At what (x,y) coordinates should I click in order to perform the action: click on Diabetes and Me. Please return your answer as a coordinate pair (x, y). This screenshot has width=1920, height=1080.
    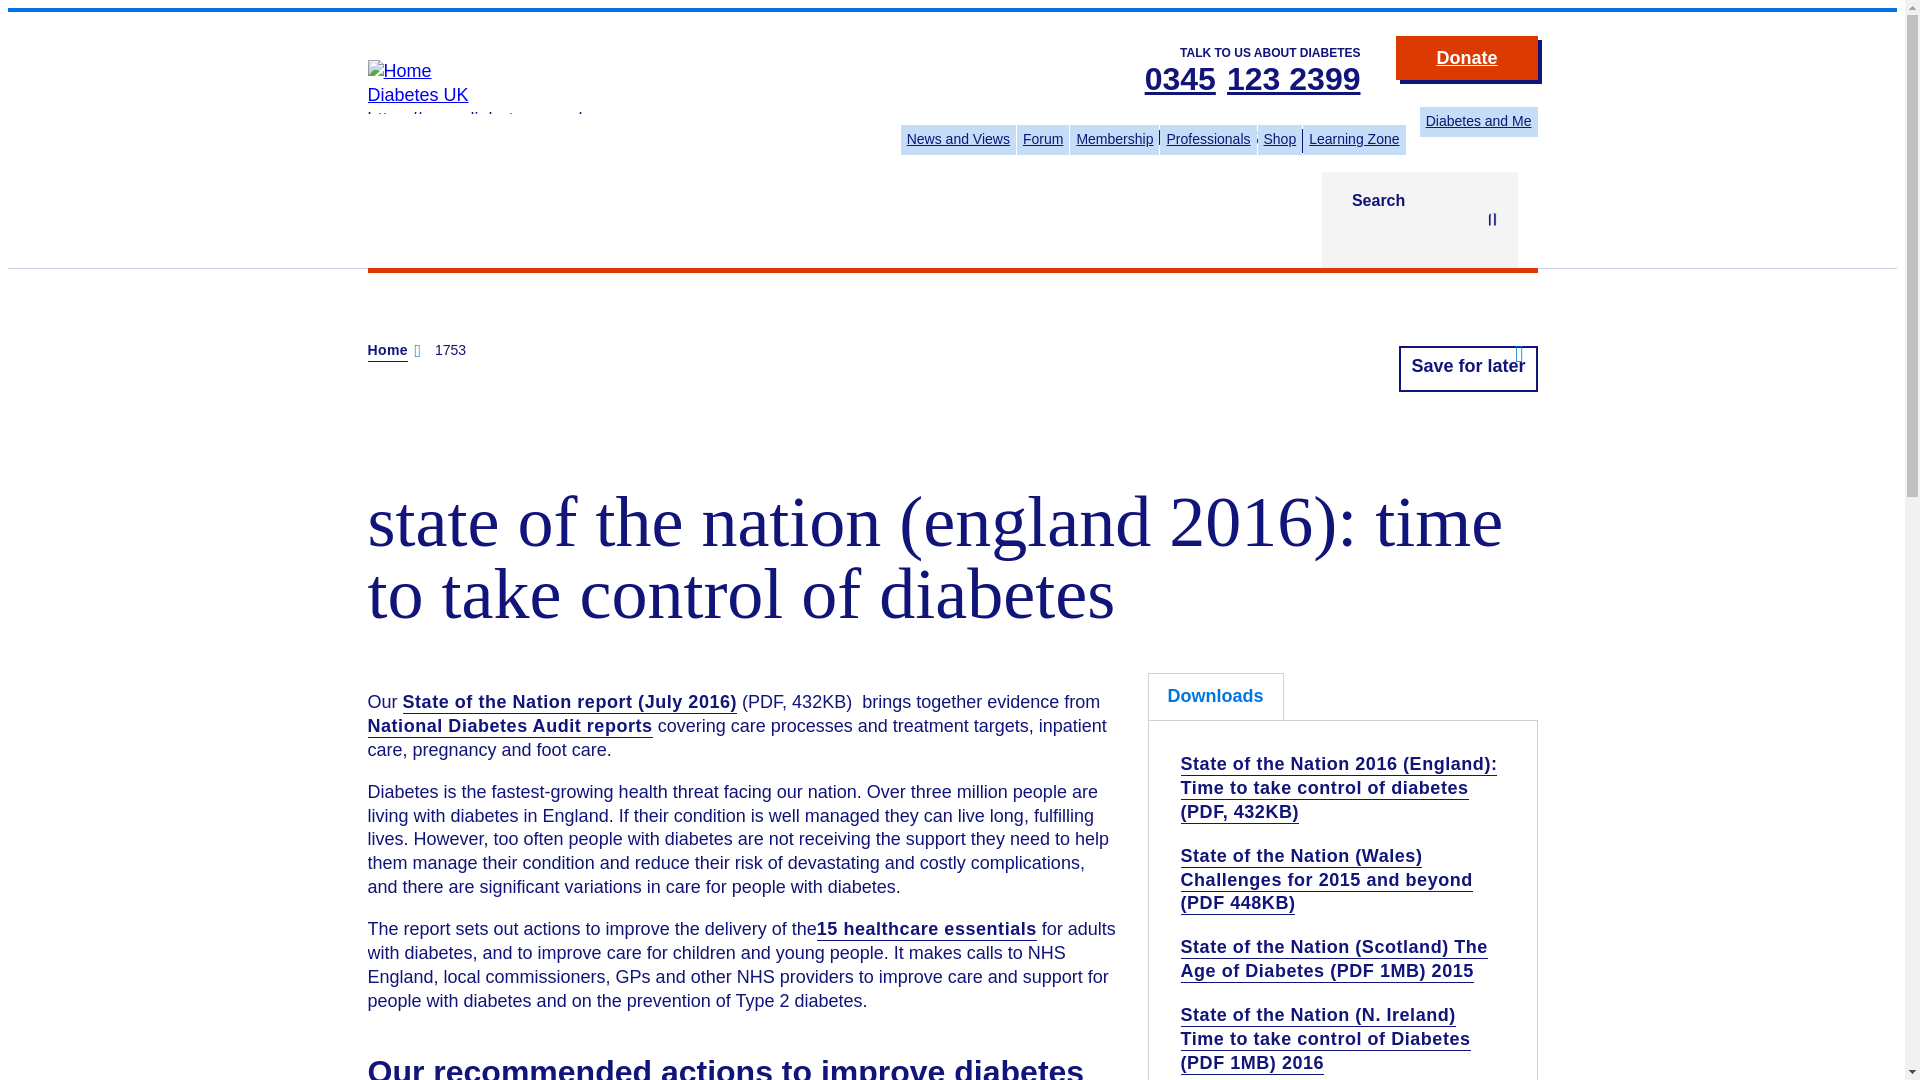
    Looking at the image, I should click on (1478, 122).